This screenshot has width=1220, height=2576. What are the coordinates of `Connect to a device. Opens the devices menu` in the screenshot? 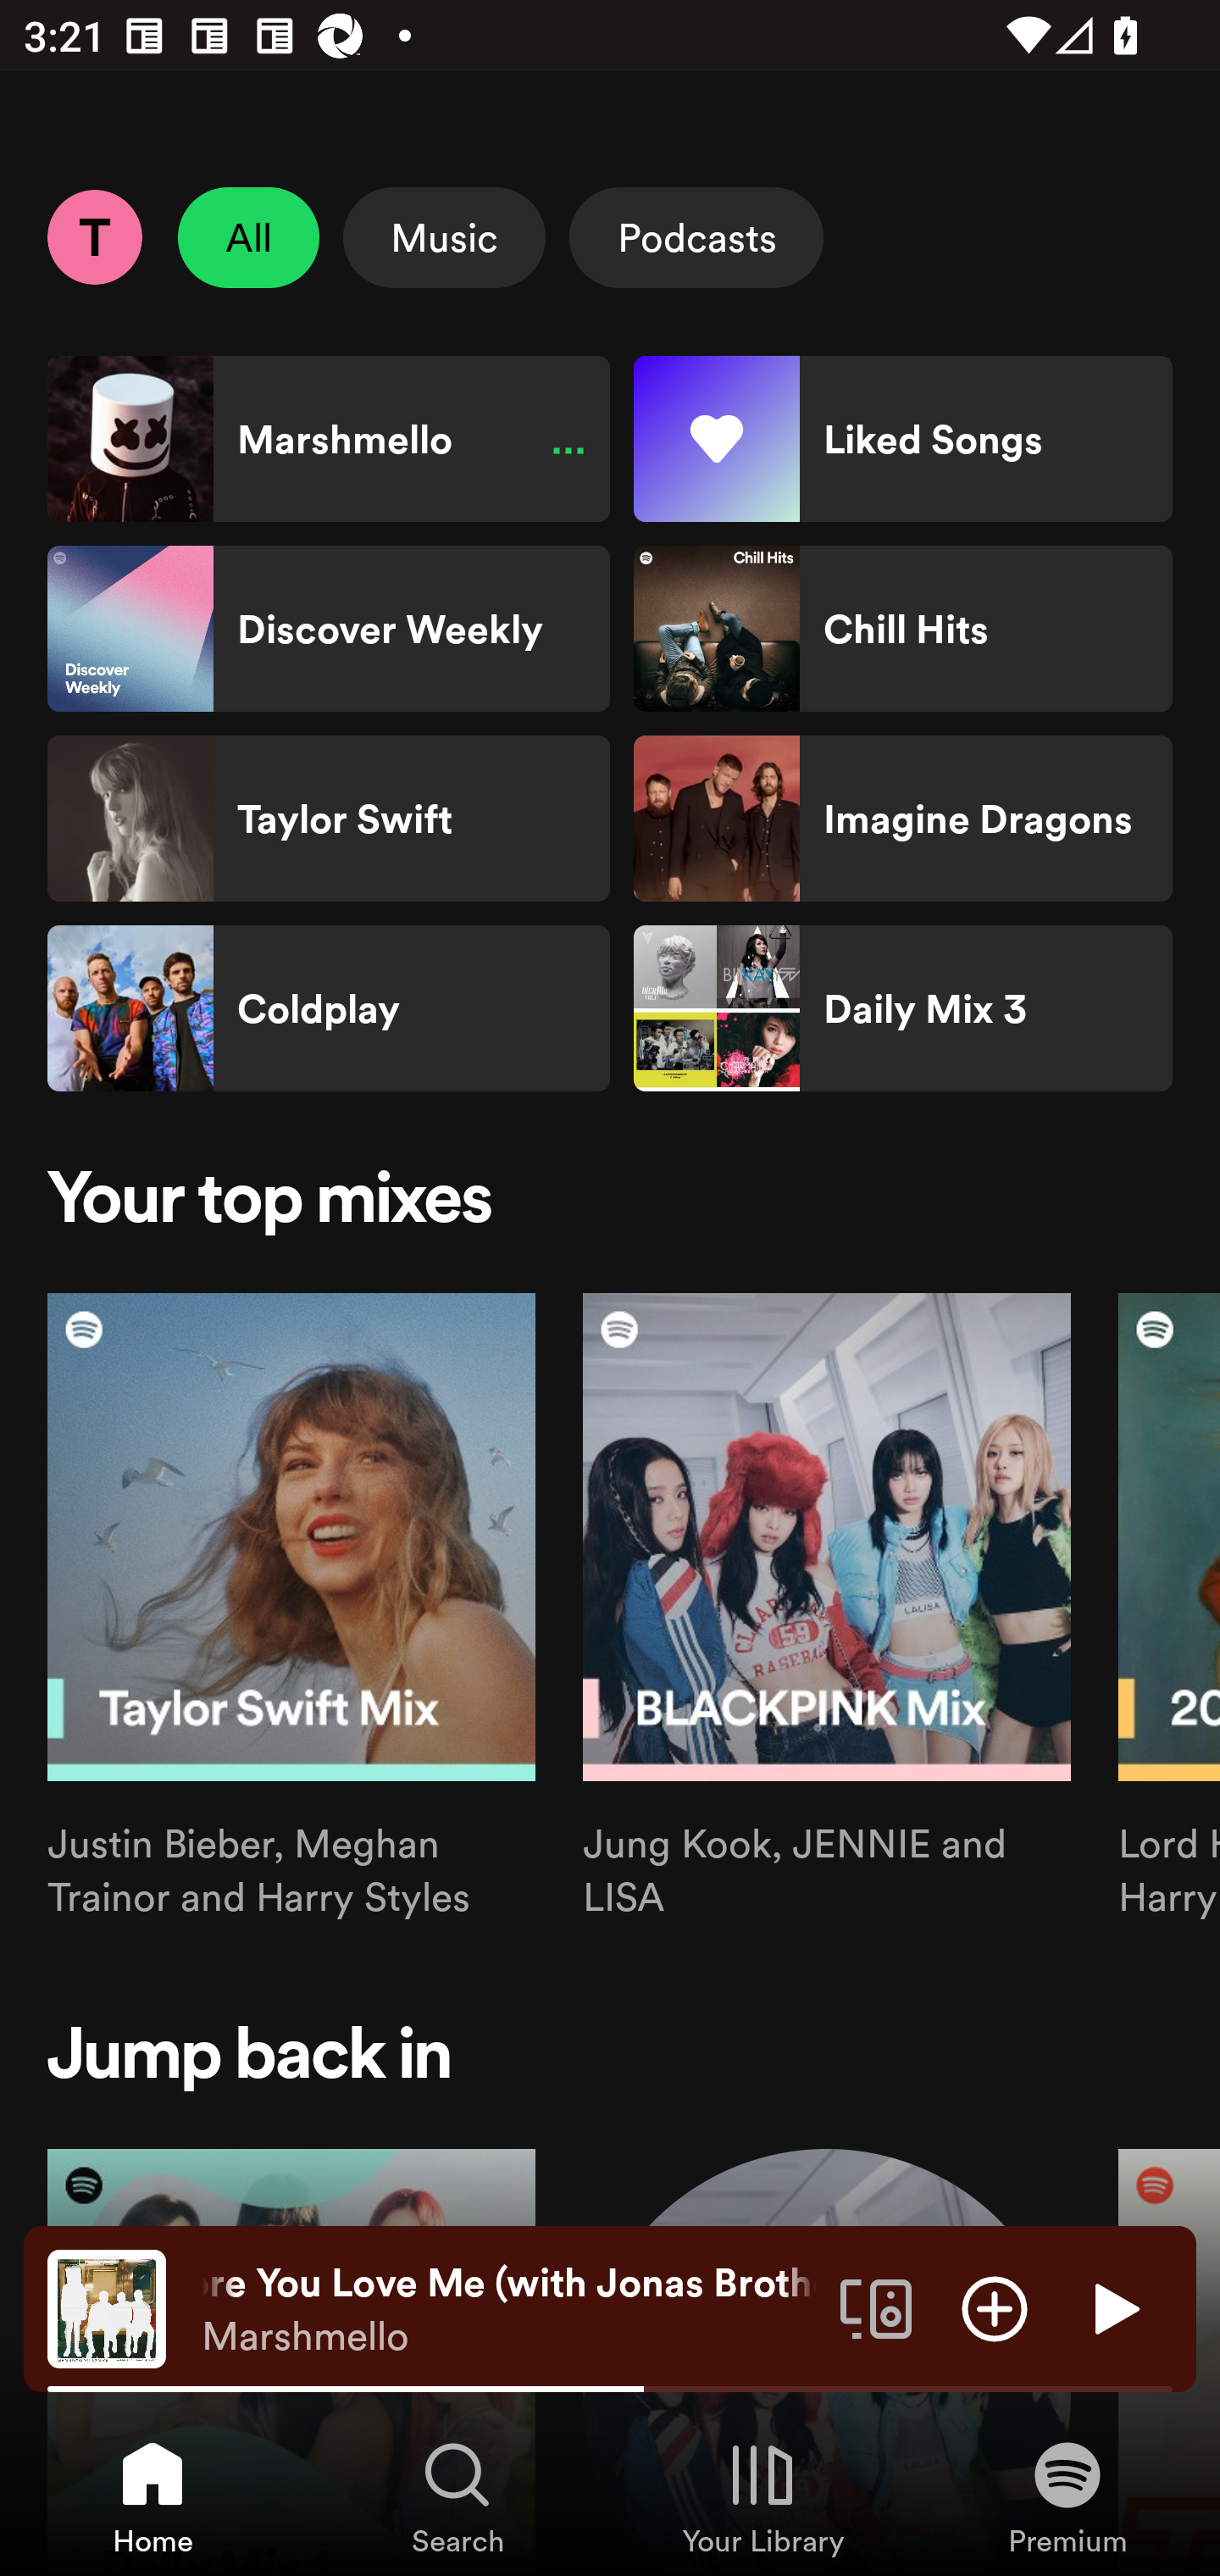 It's located at (876, 2307).